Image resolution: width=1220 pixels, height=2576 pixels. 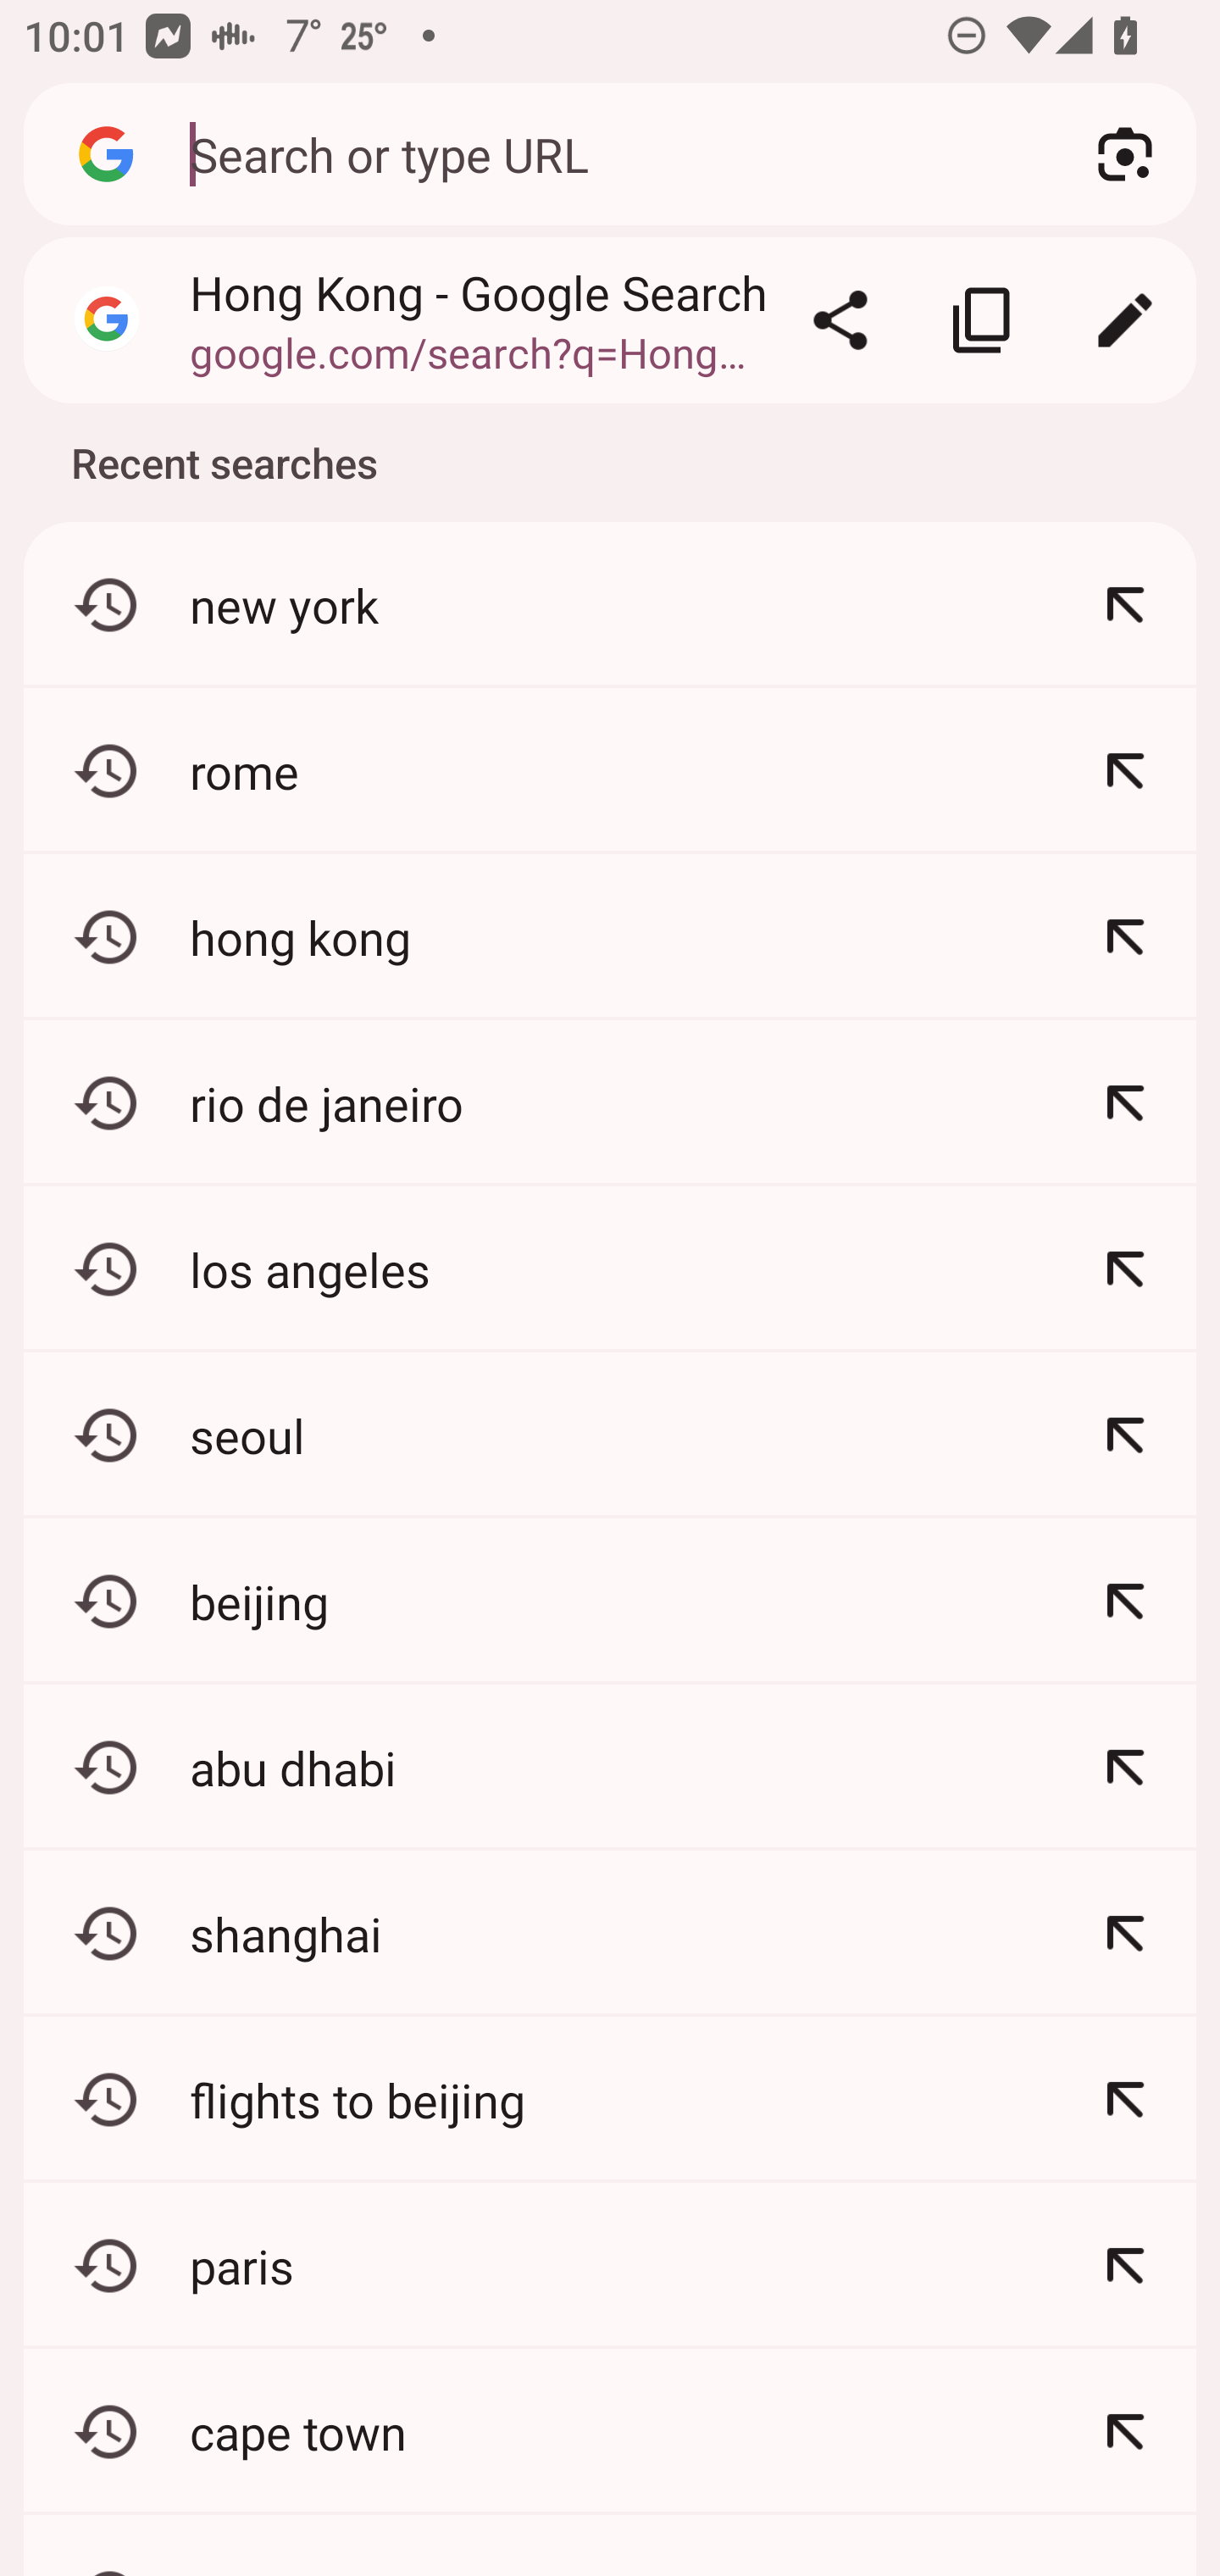 What do you see at coordinates (610, 937) in the screenshot?
I see `hong kong Refine: hong kong` at bounding box center [610, 937].